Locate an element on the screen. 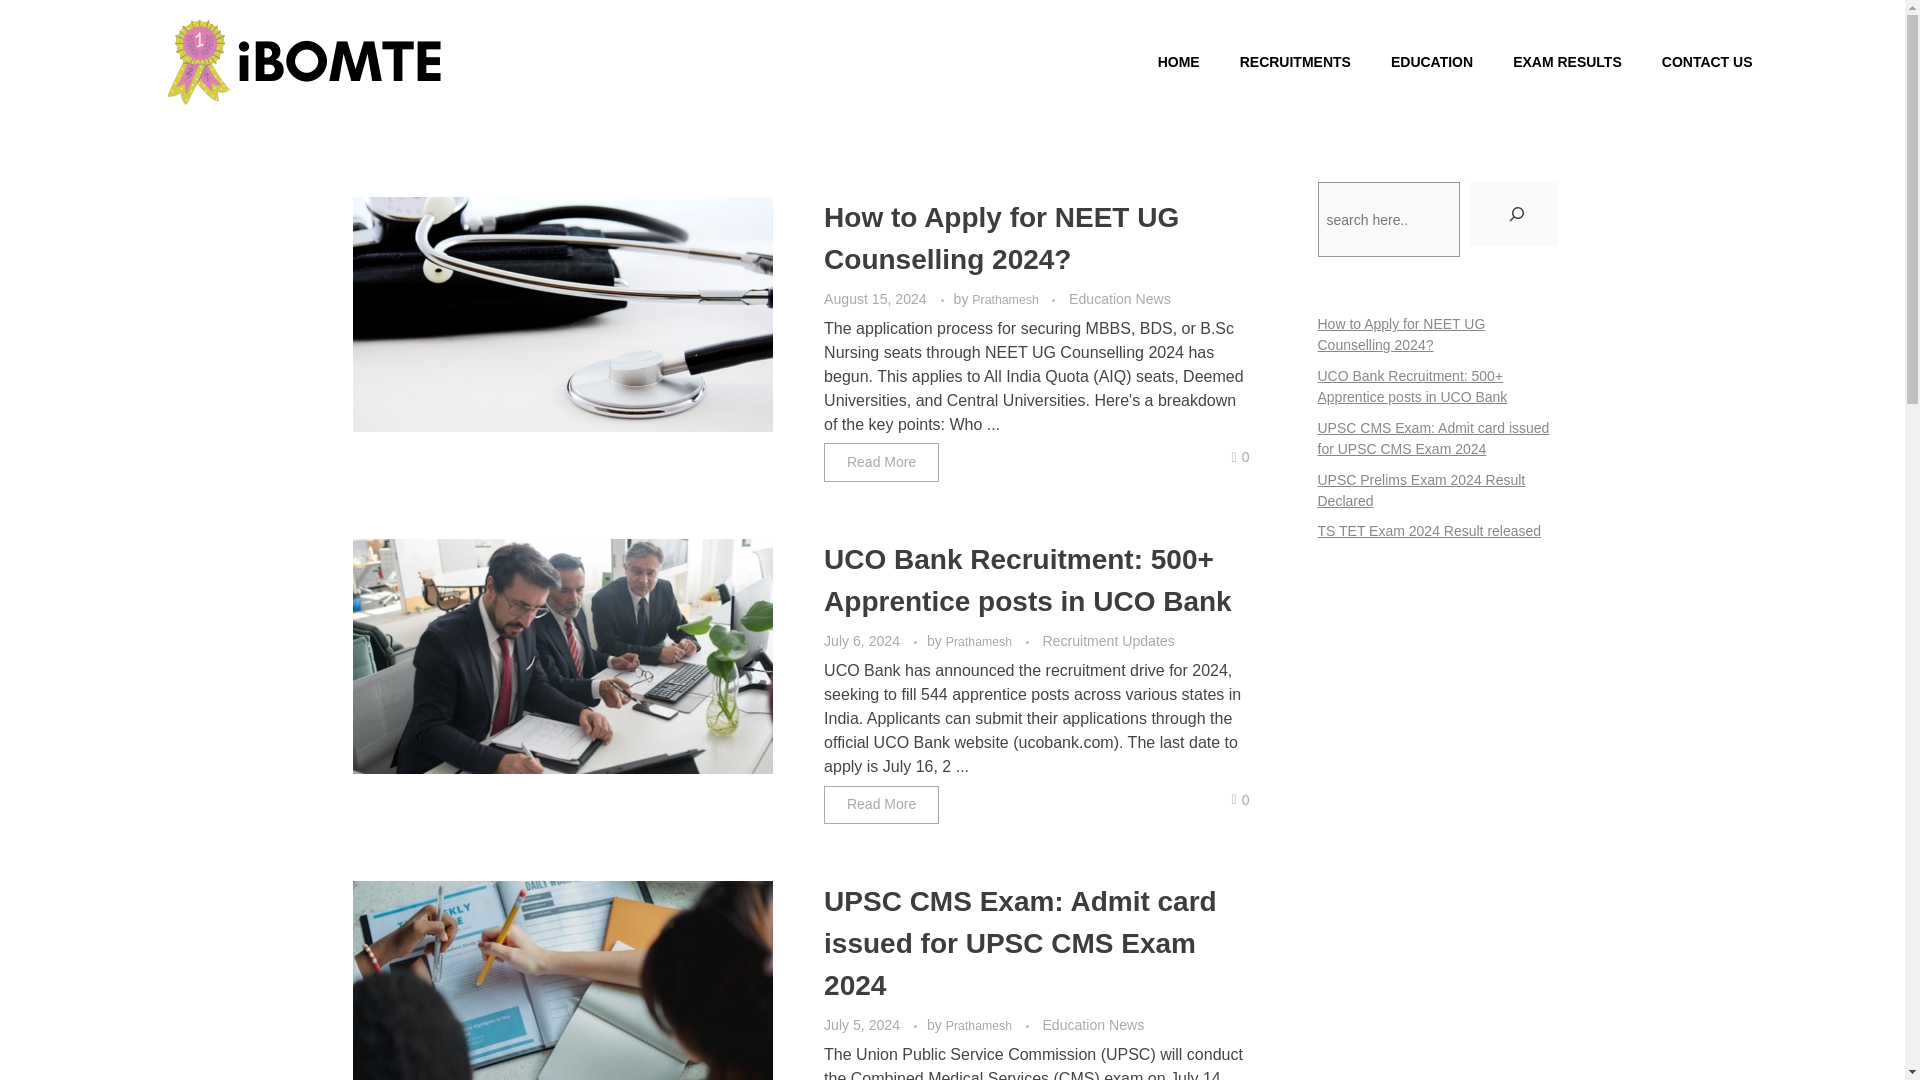  IBOMTE is located at coordinates (198, 116).